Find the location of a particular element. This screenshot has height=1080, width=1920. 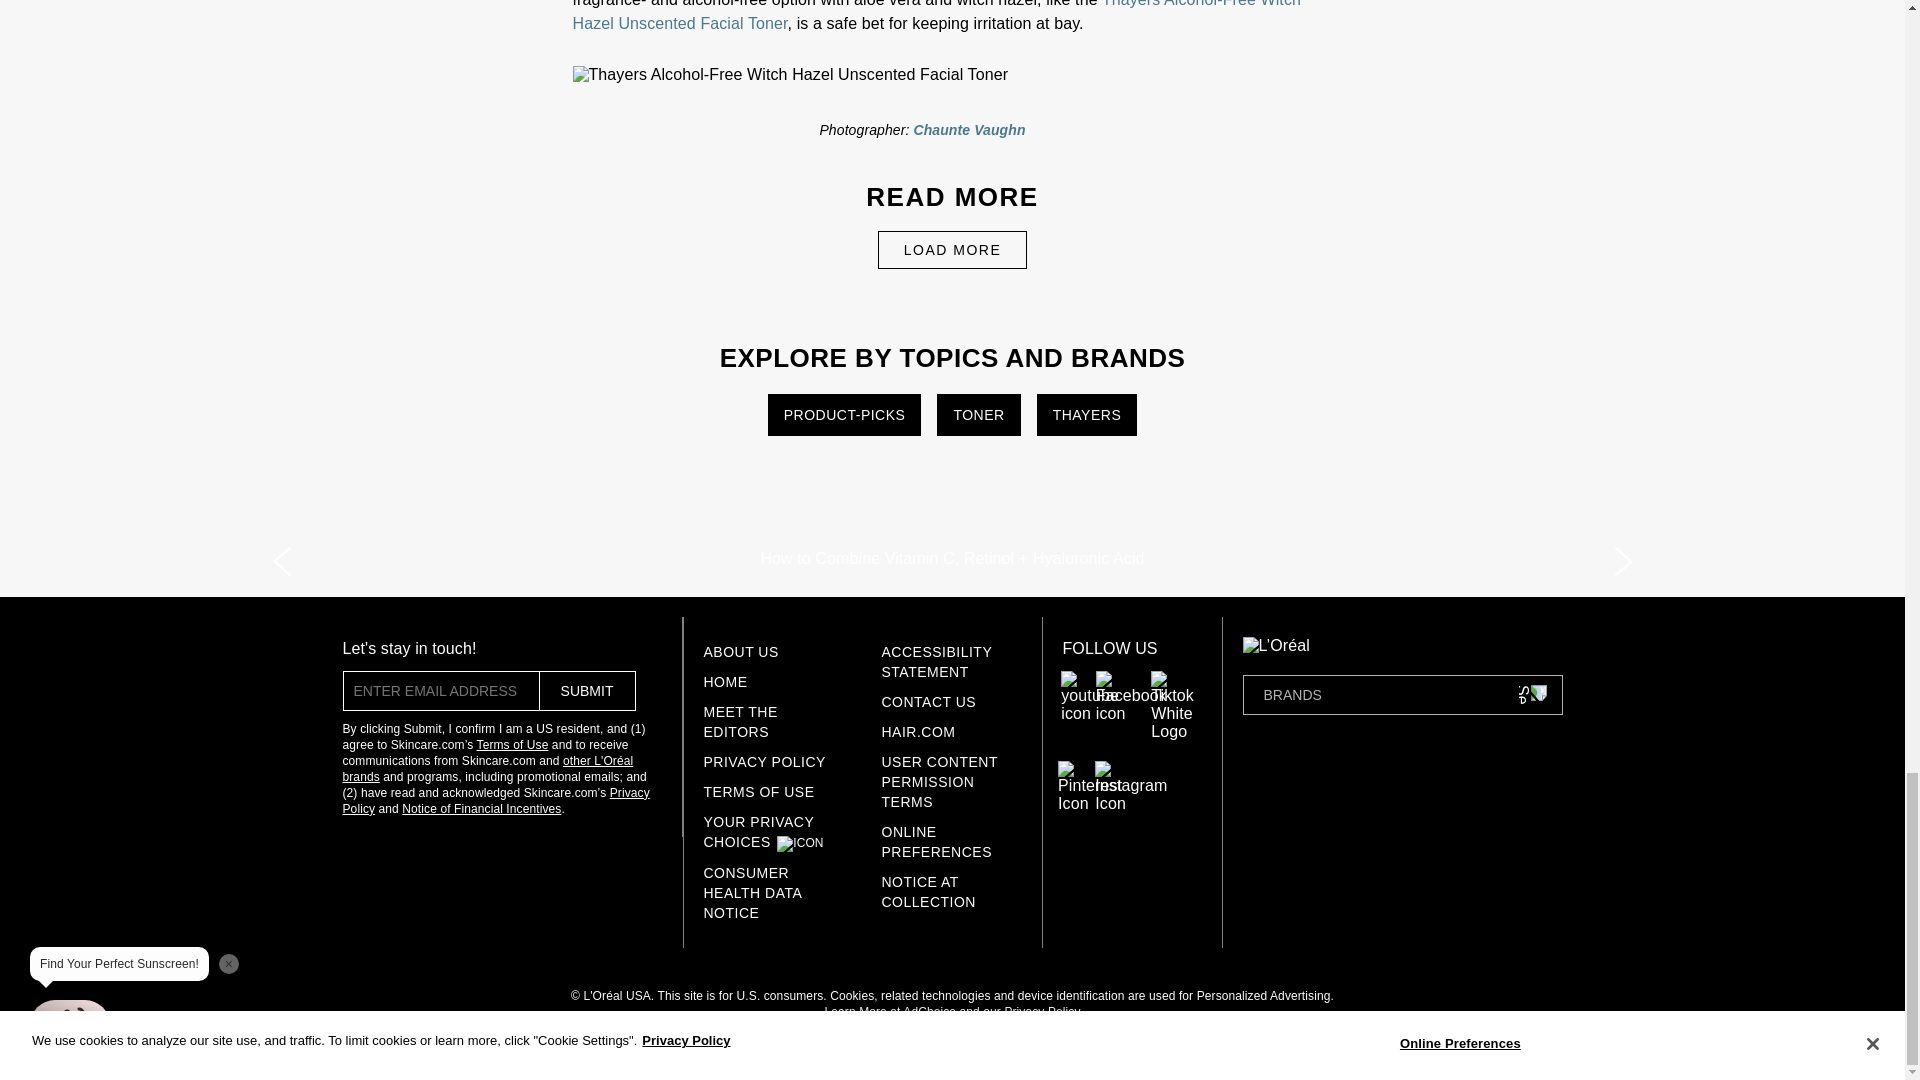

Meet the Editors is located at coordinates (740, 722).